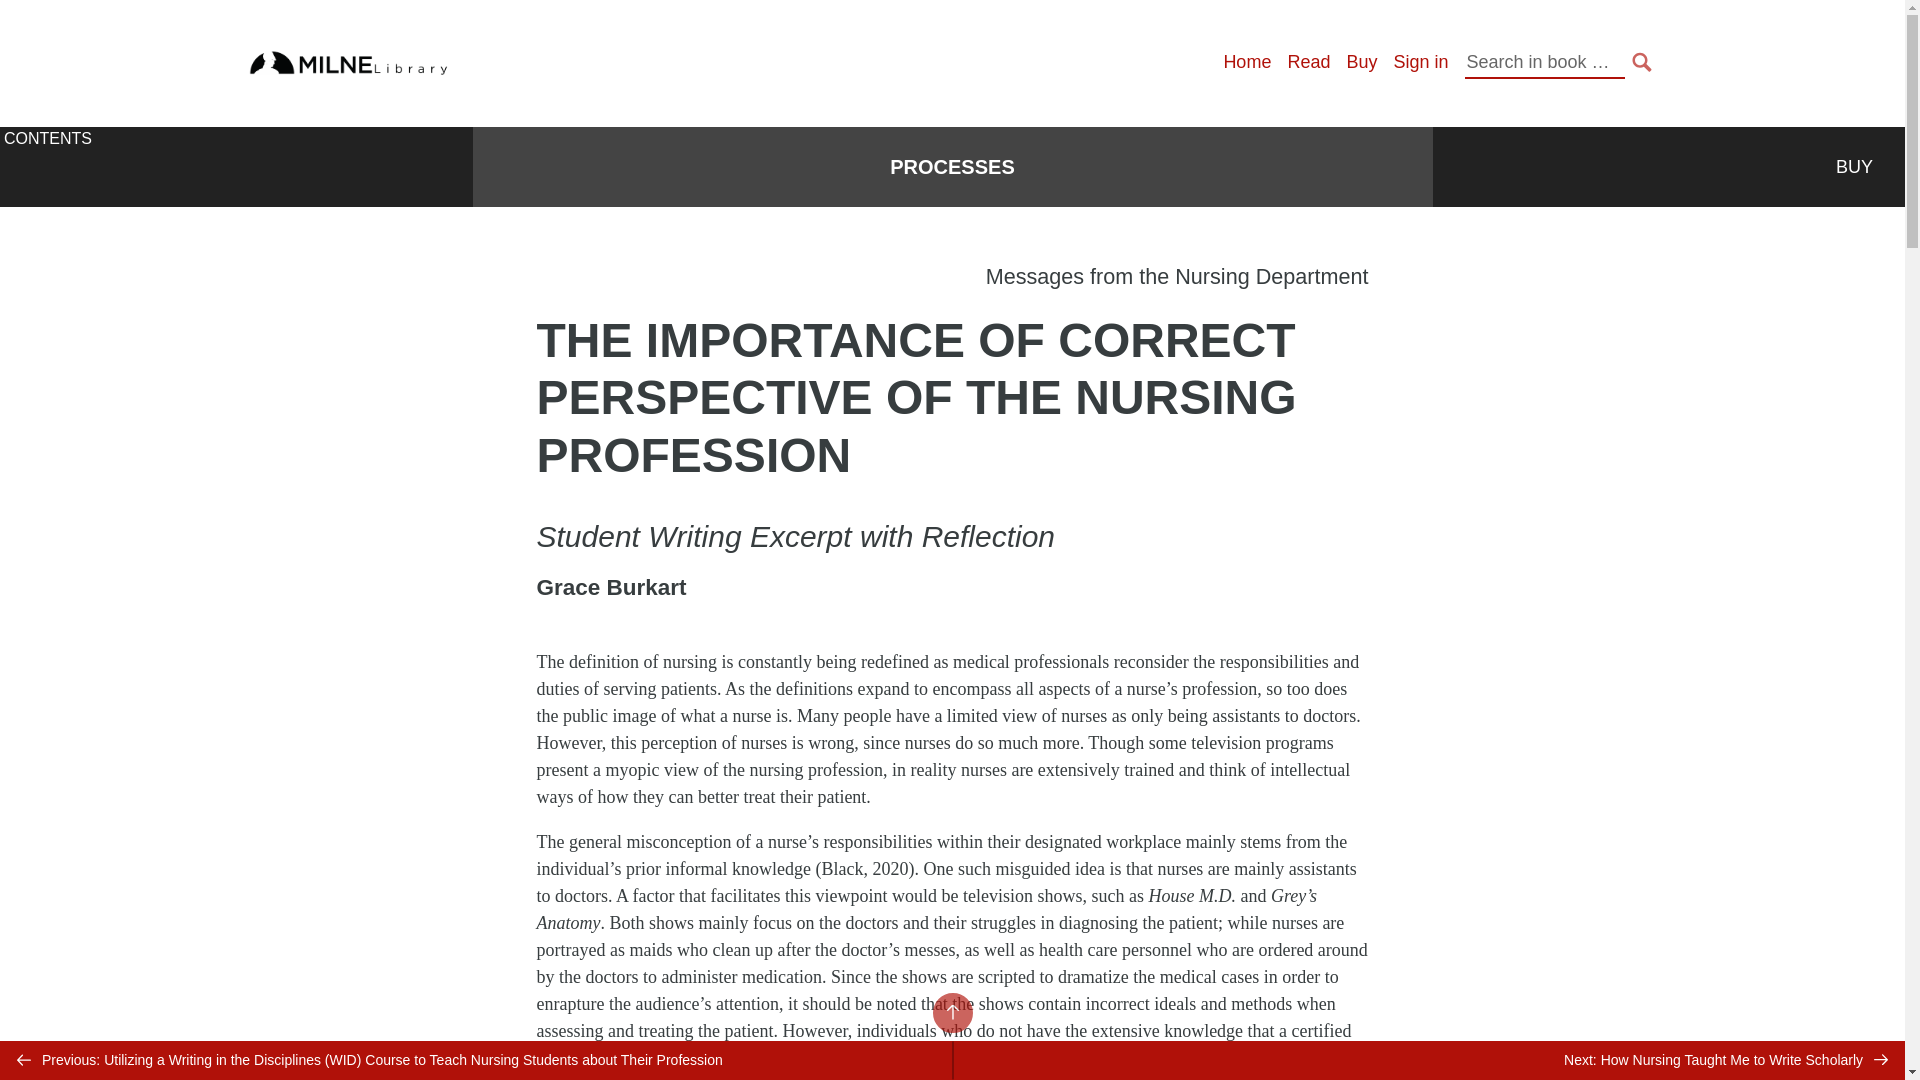  I want to click on Buy, so click(1360, 62).